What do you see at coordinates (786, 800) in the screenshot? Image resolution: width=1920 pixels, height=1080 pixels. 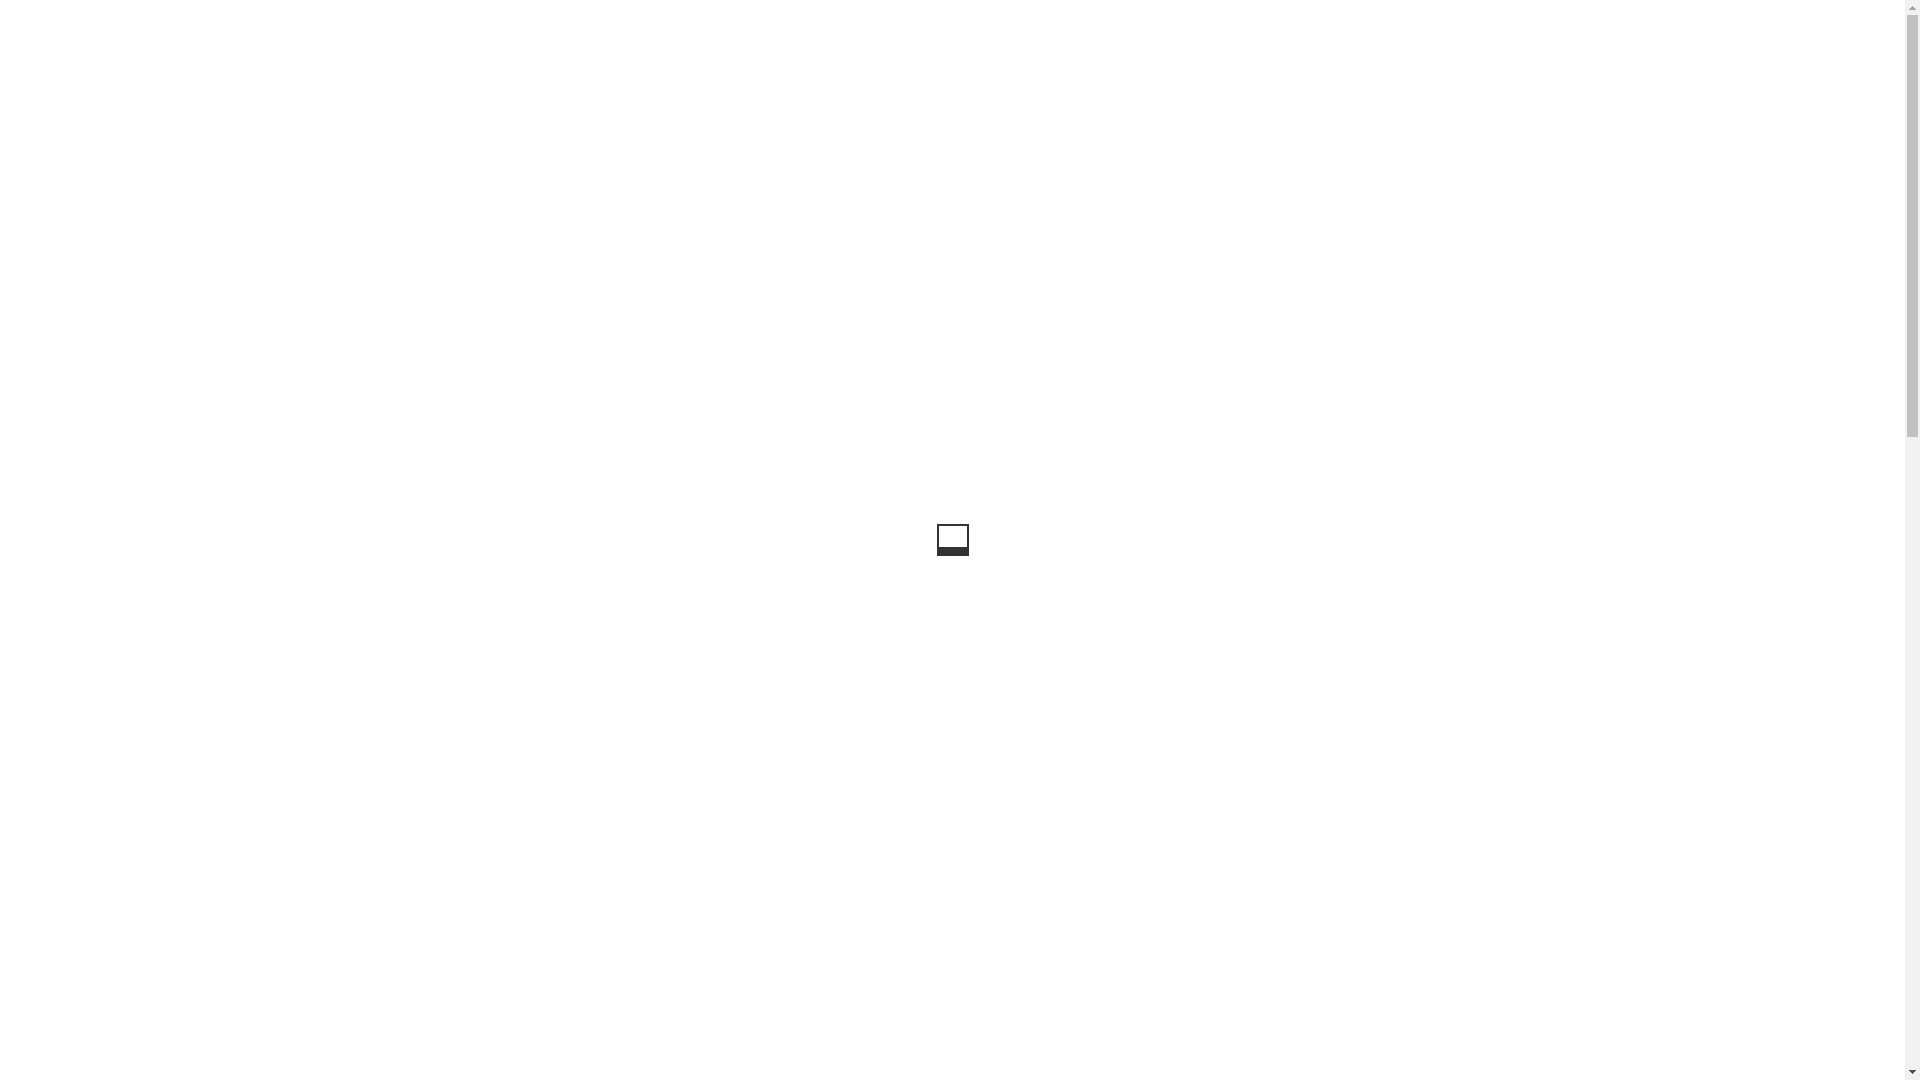 I see `LinkedIn` at bounding box center [786, 800].